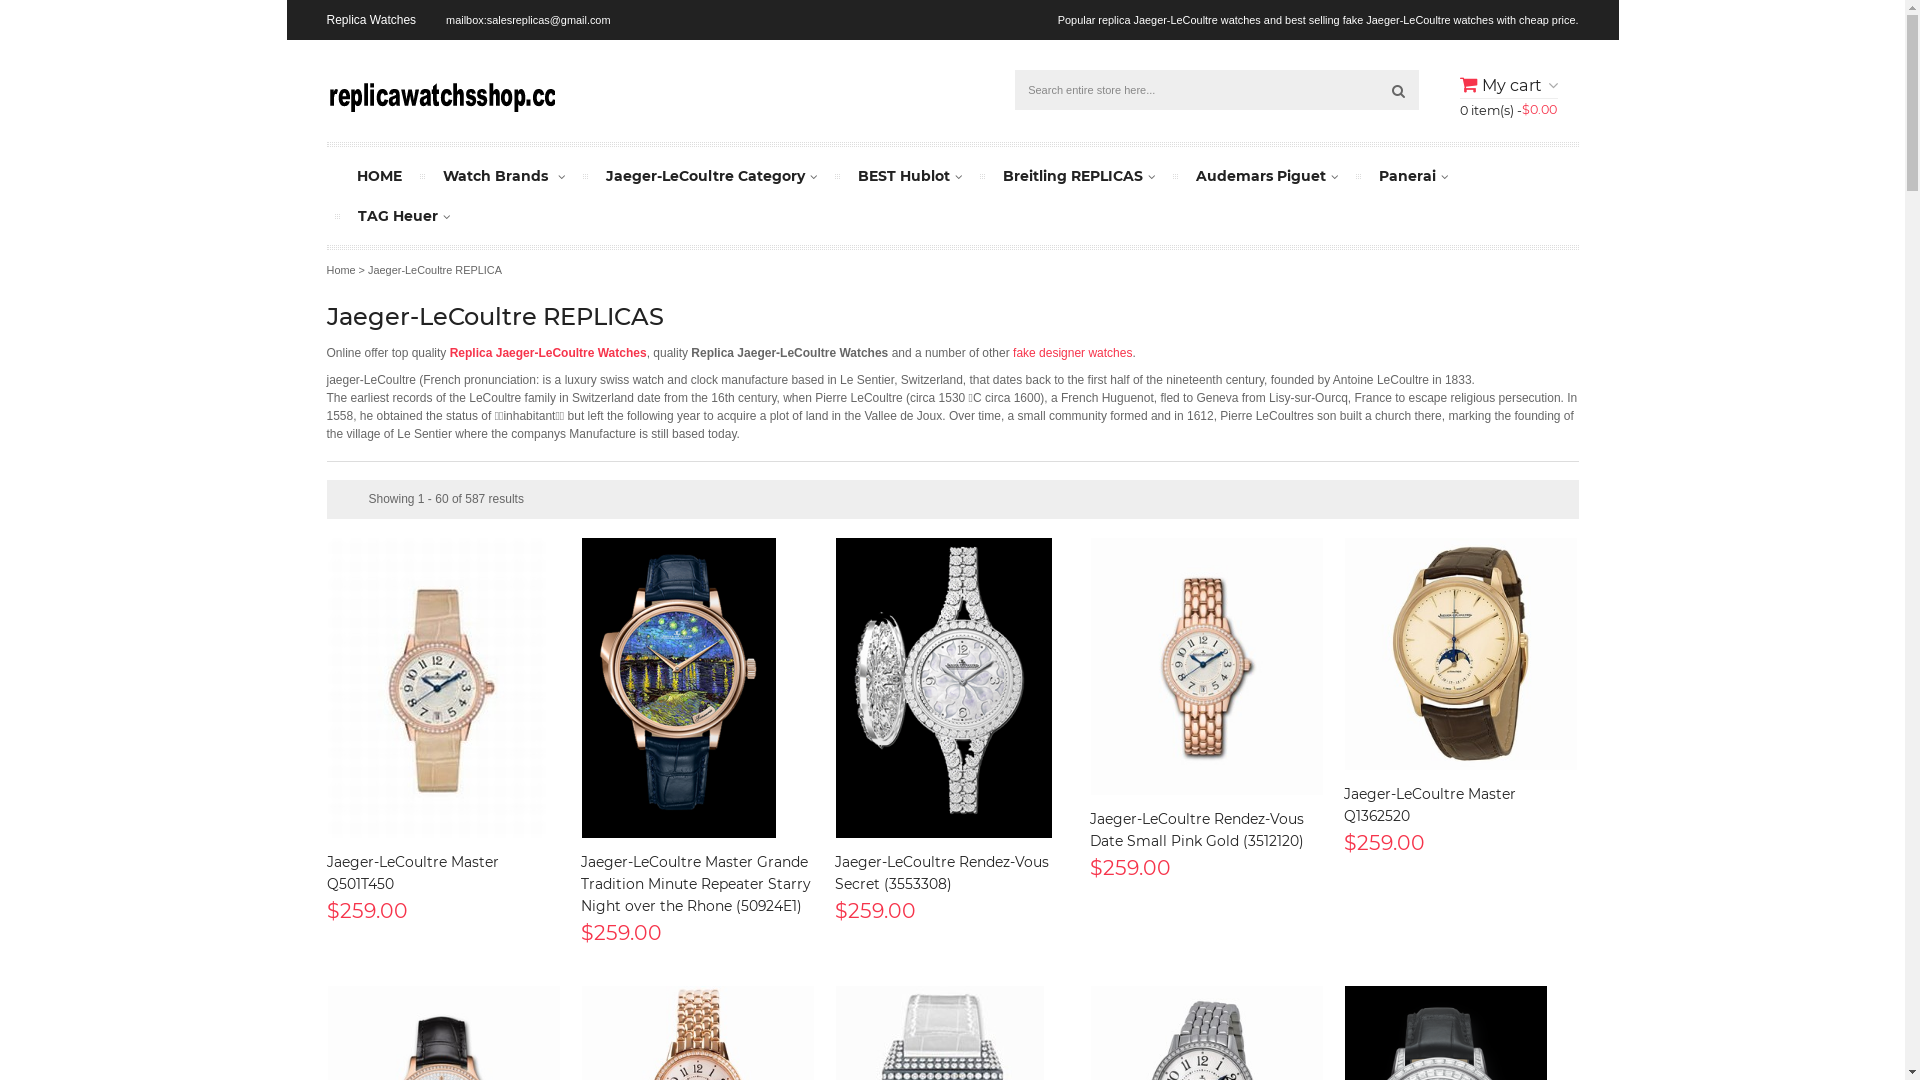  What do you see at coordinates (435, 270) in the screenshot?
I see `Jaeger-LeCoultre REPLICA` at bounding box center [435, 270].